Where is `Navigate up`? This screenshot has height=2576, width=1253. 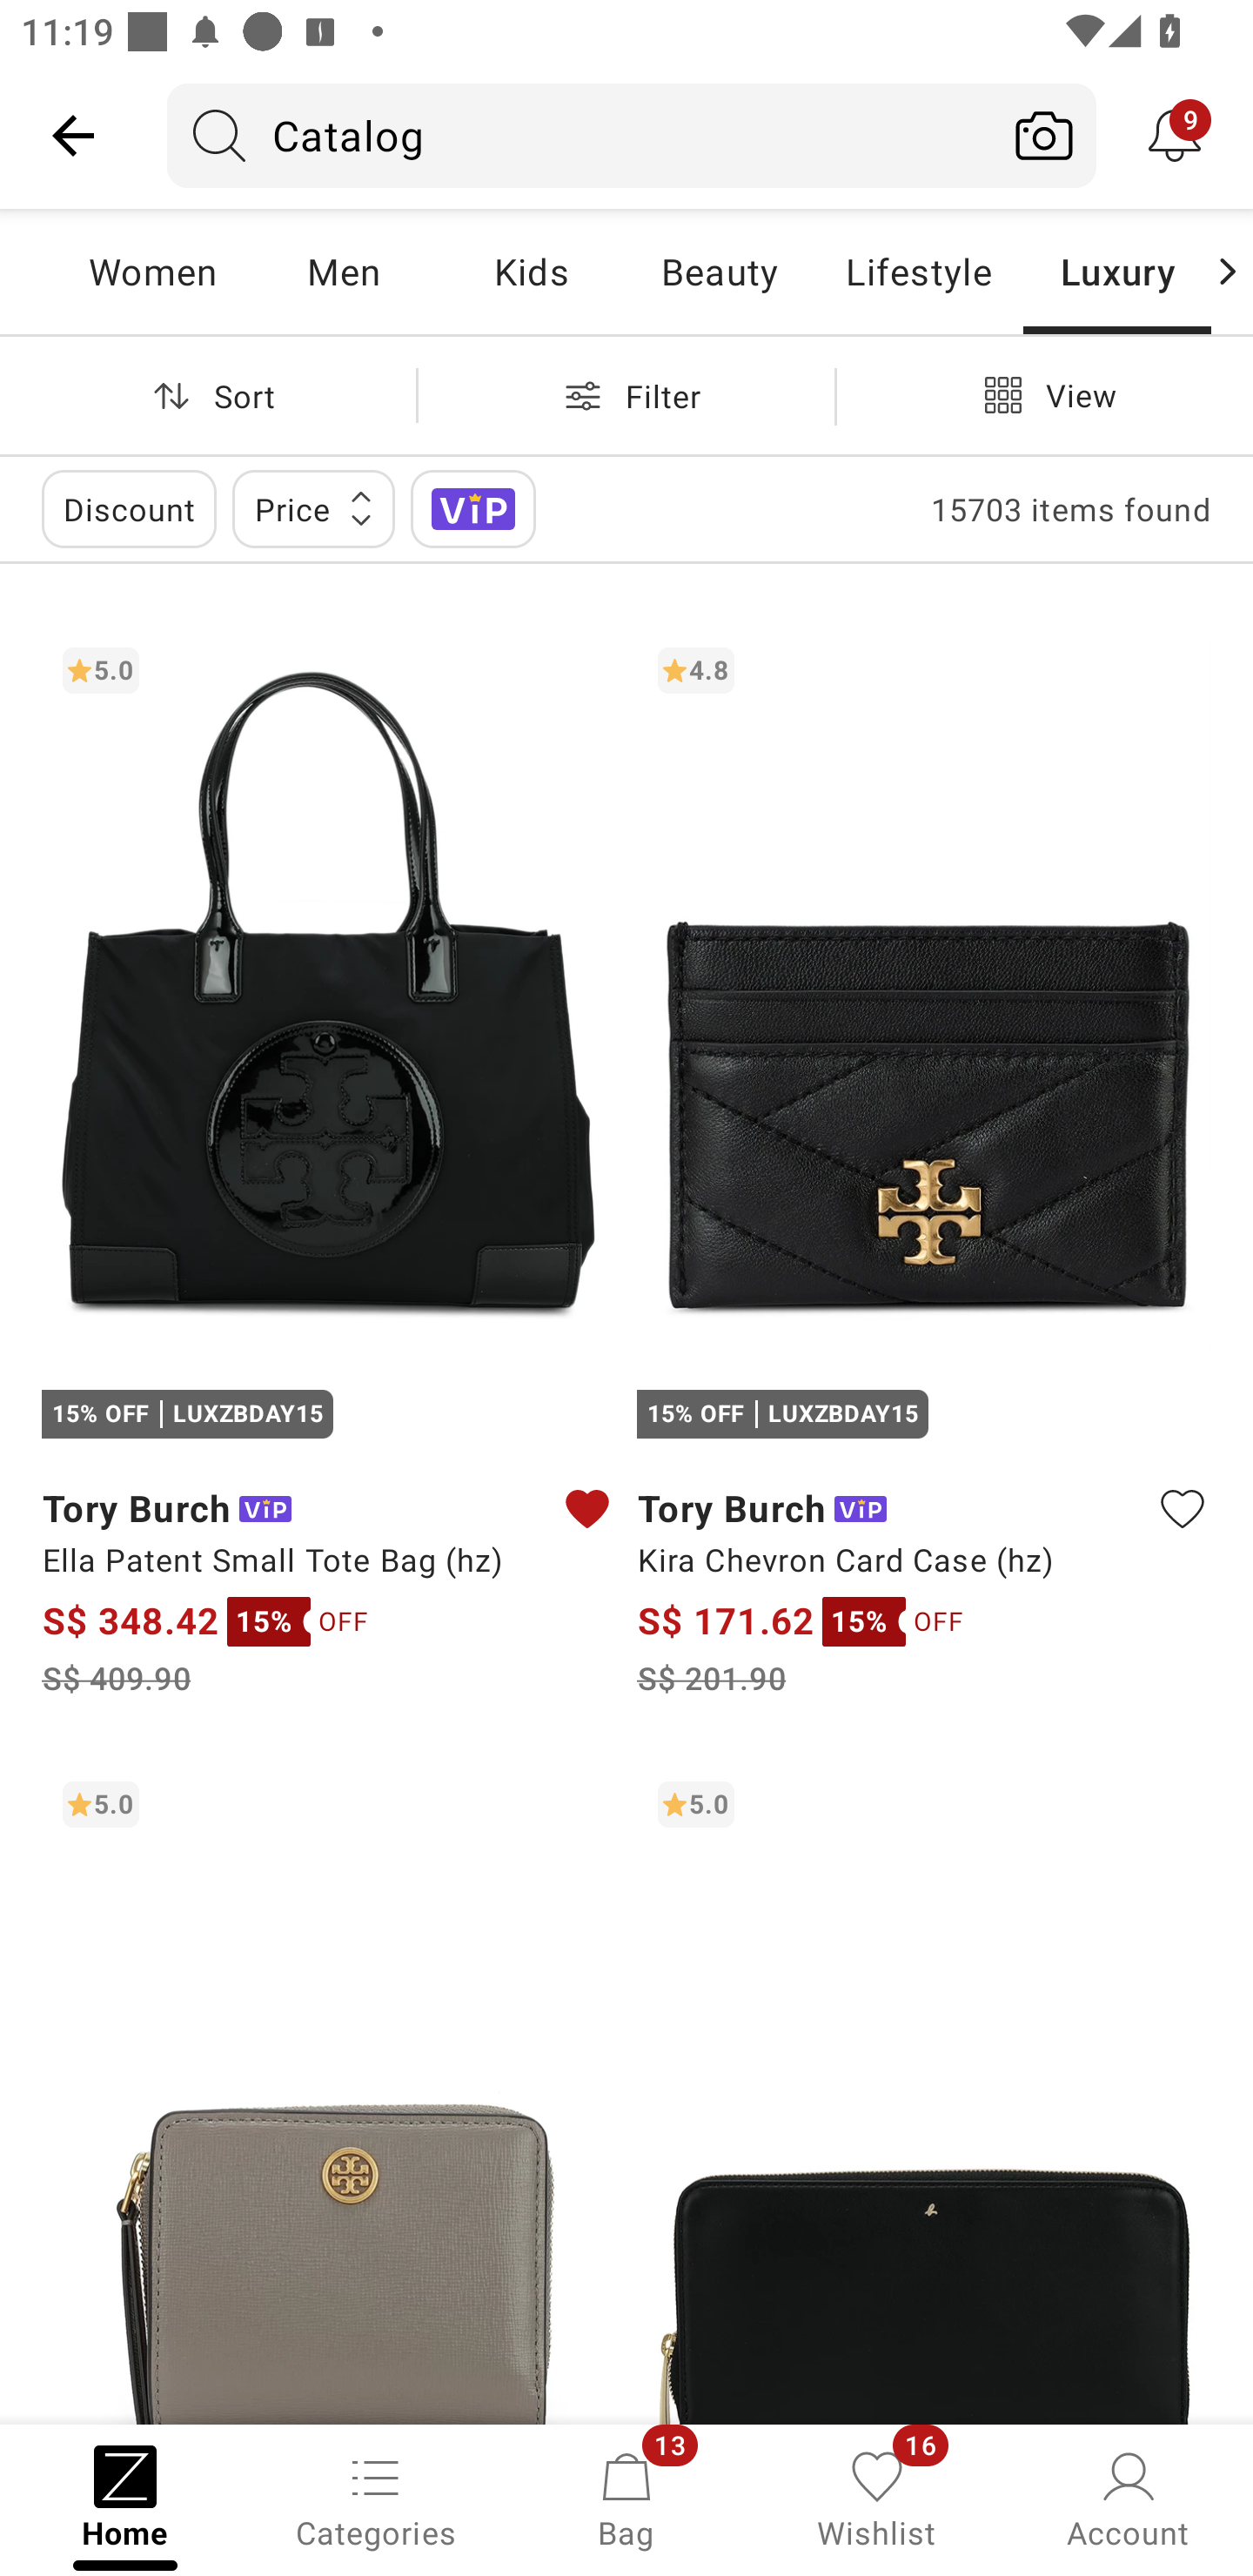 Navigate up is located at coordinates (73, 135).